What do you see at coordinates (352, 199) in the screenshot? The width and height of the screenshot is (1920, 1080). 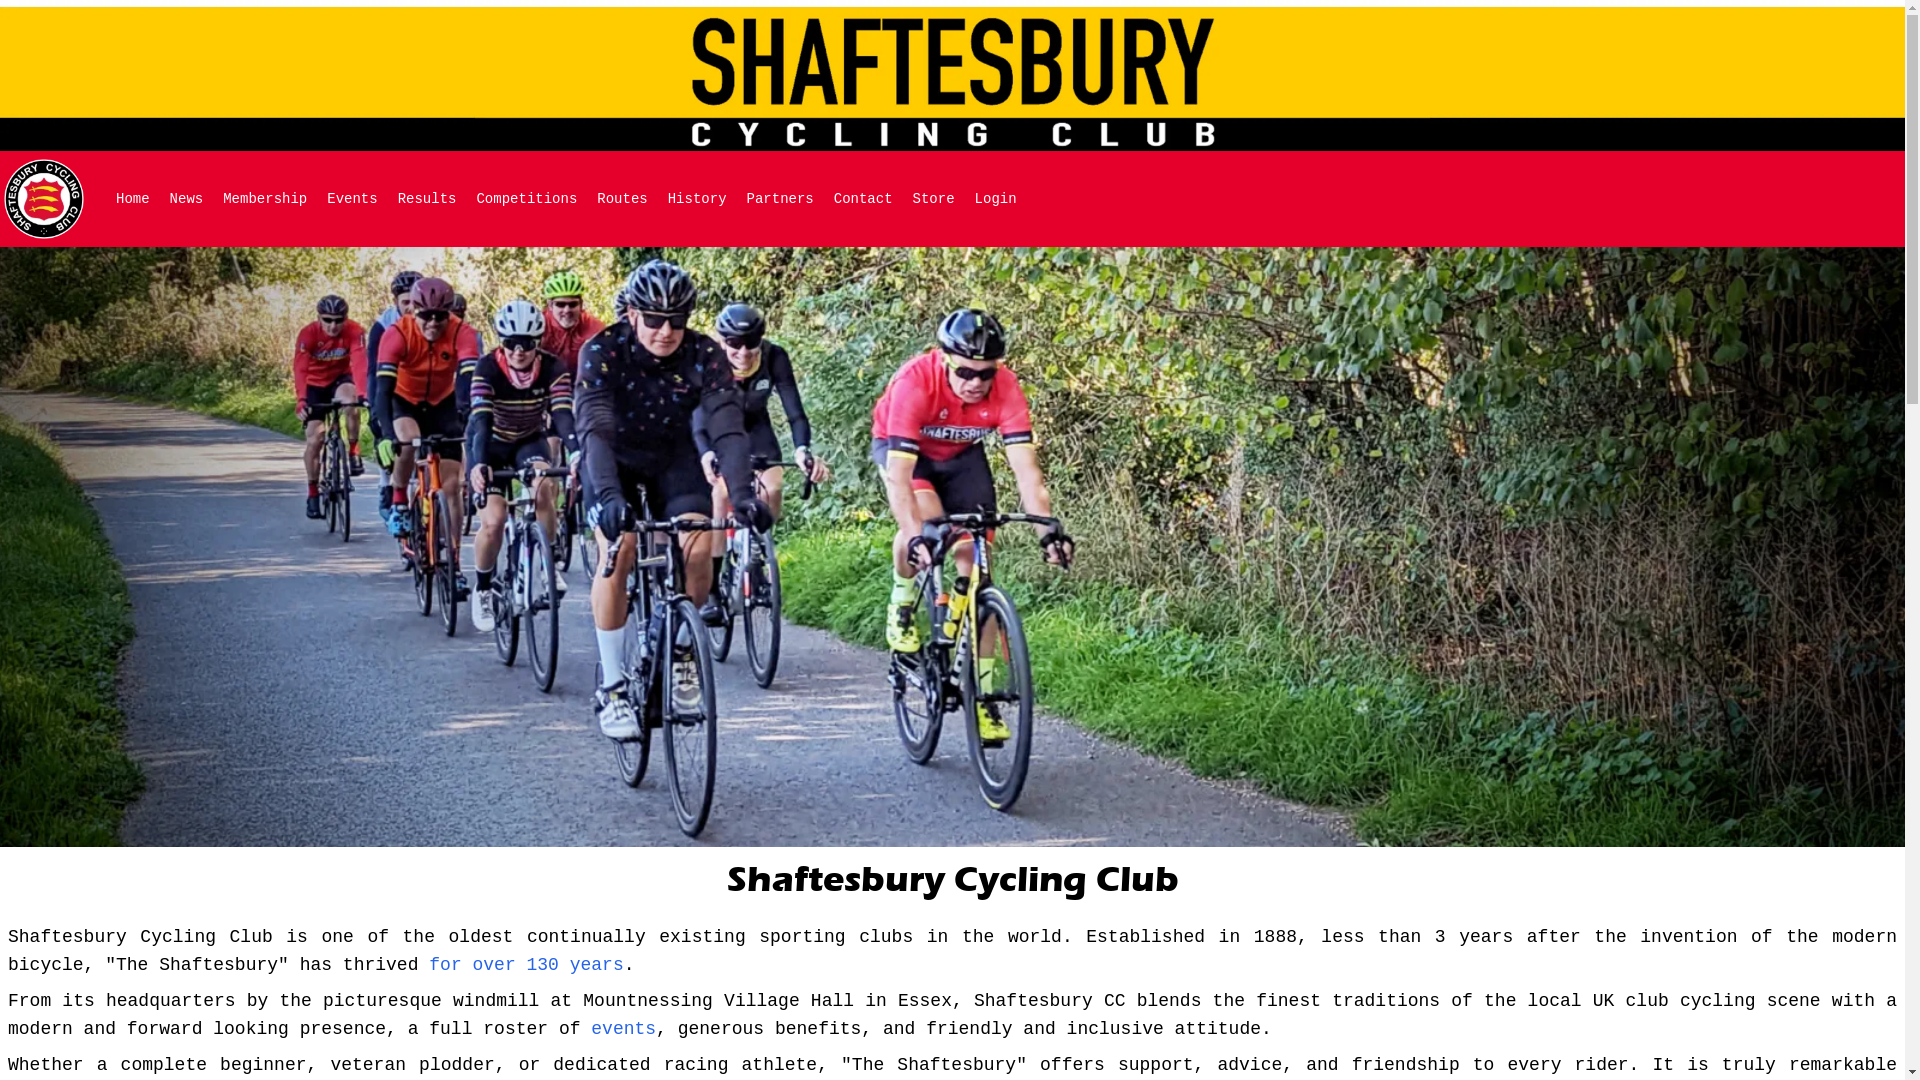 I see `Events` at bounding box center [352, 199].